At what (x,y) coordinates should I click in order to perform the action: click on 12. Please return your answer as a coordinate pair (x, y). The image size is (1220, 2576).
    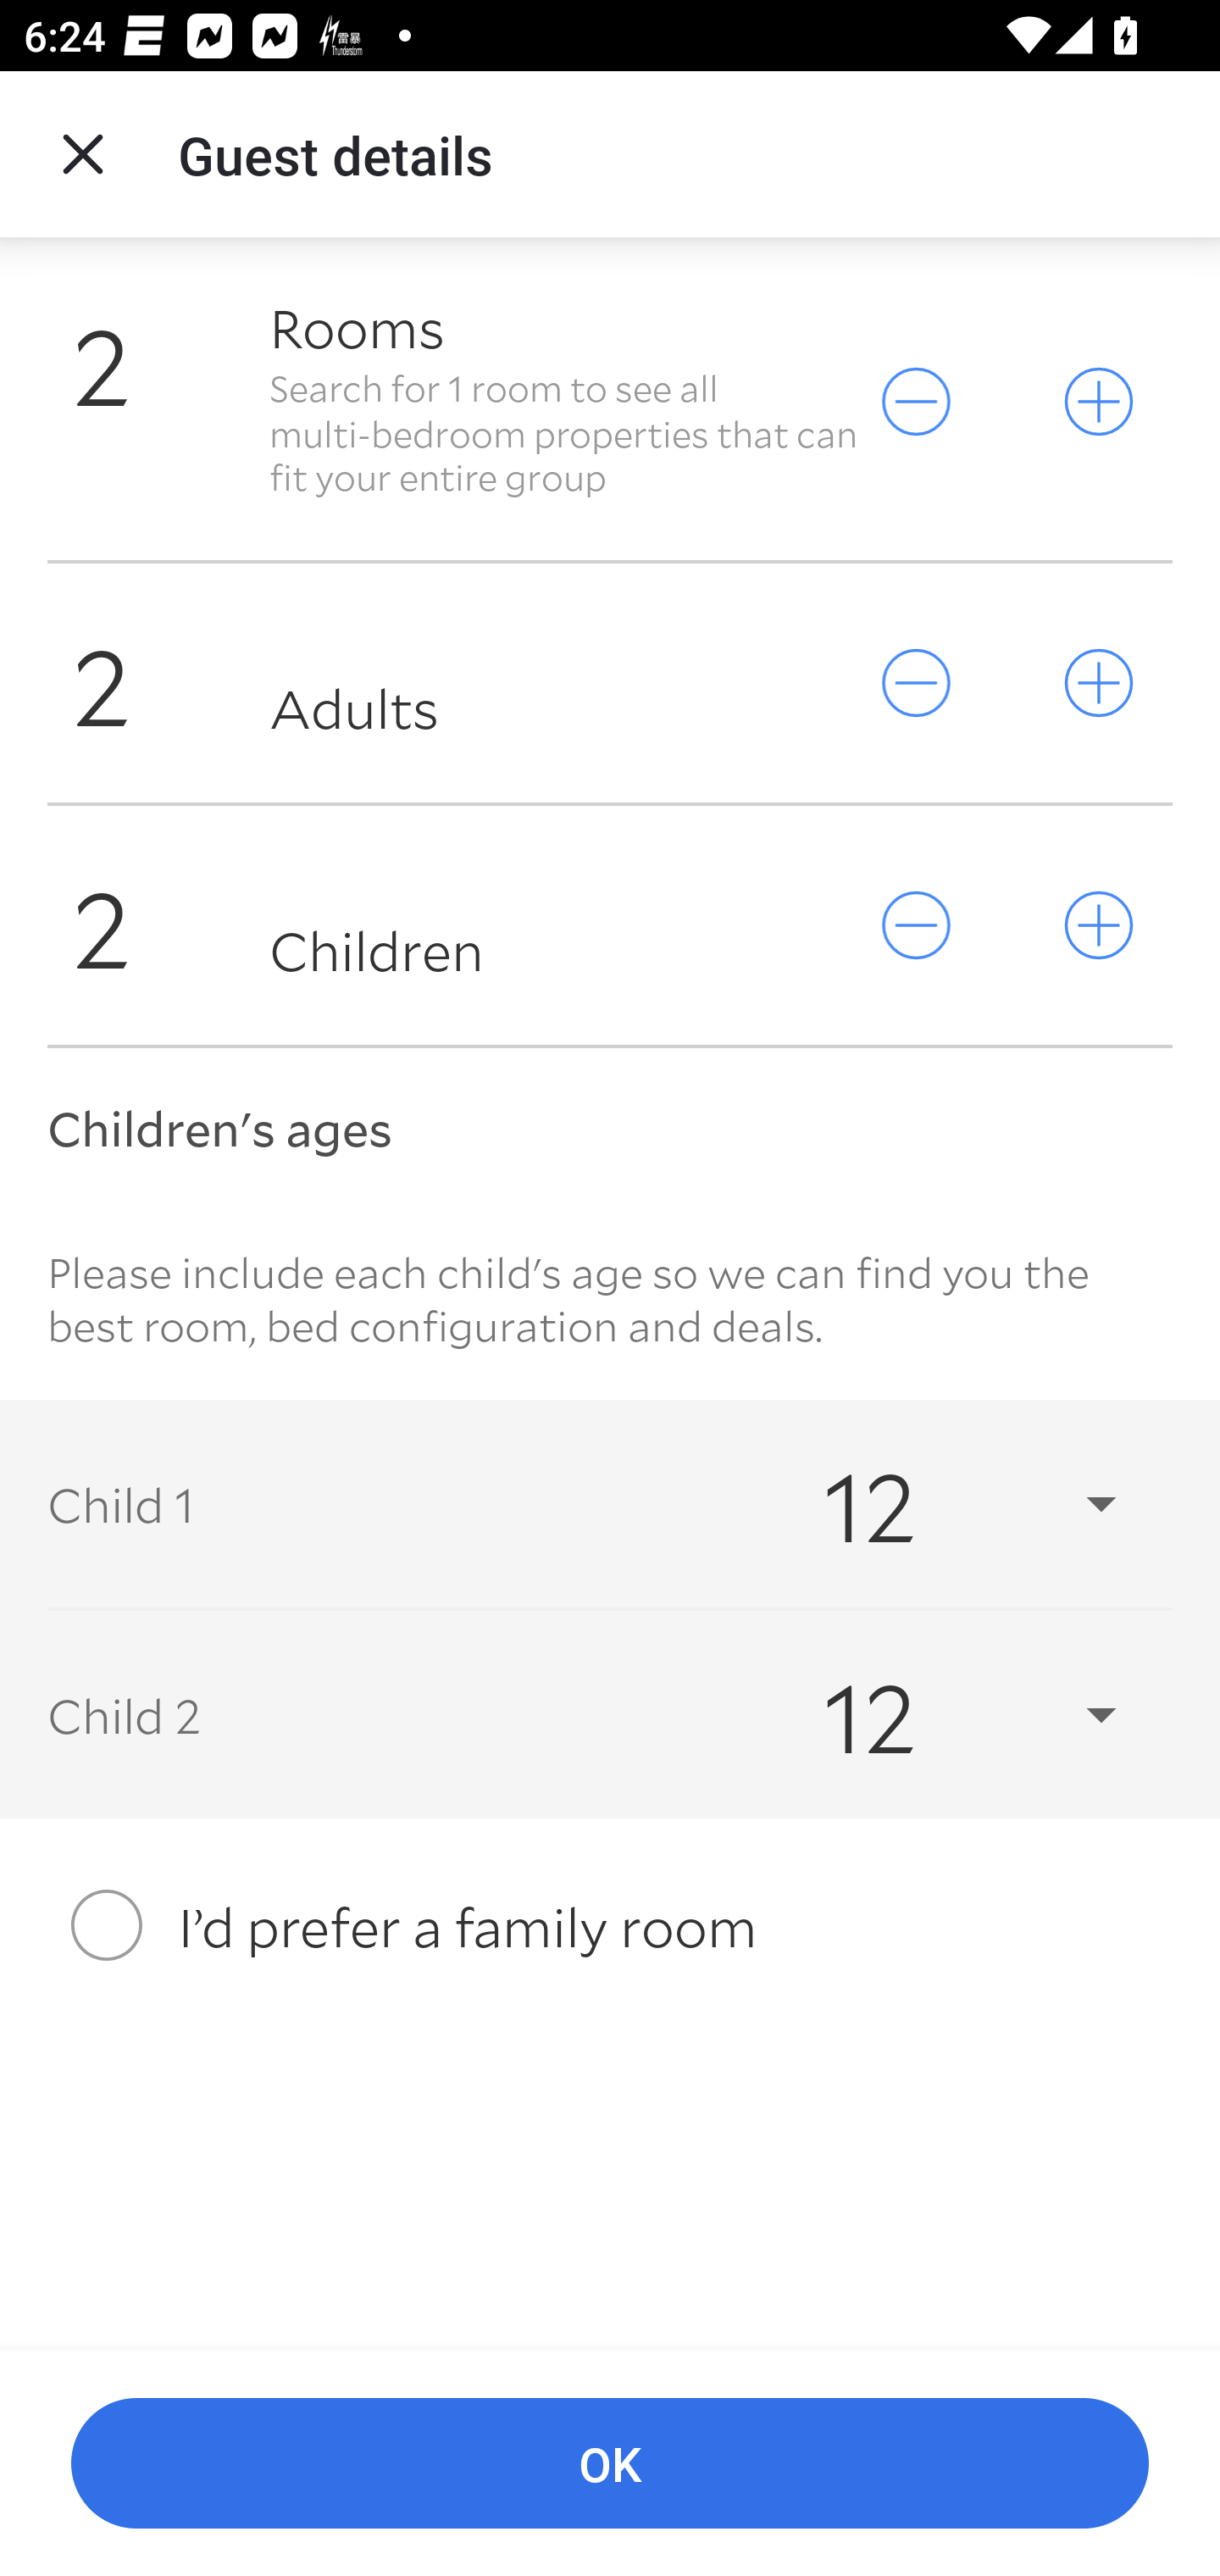
    Looking at the image, I should click on (940, 1503).